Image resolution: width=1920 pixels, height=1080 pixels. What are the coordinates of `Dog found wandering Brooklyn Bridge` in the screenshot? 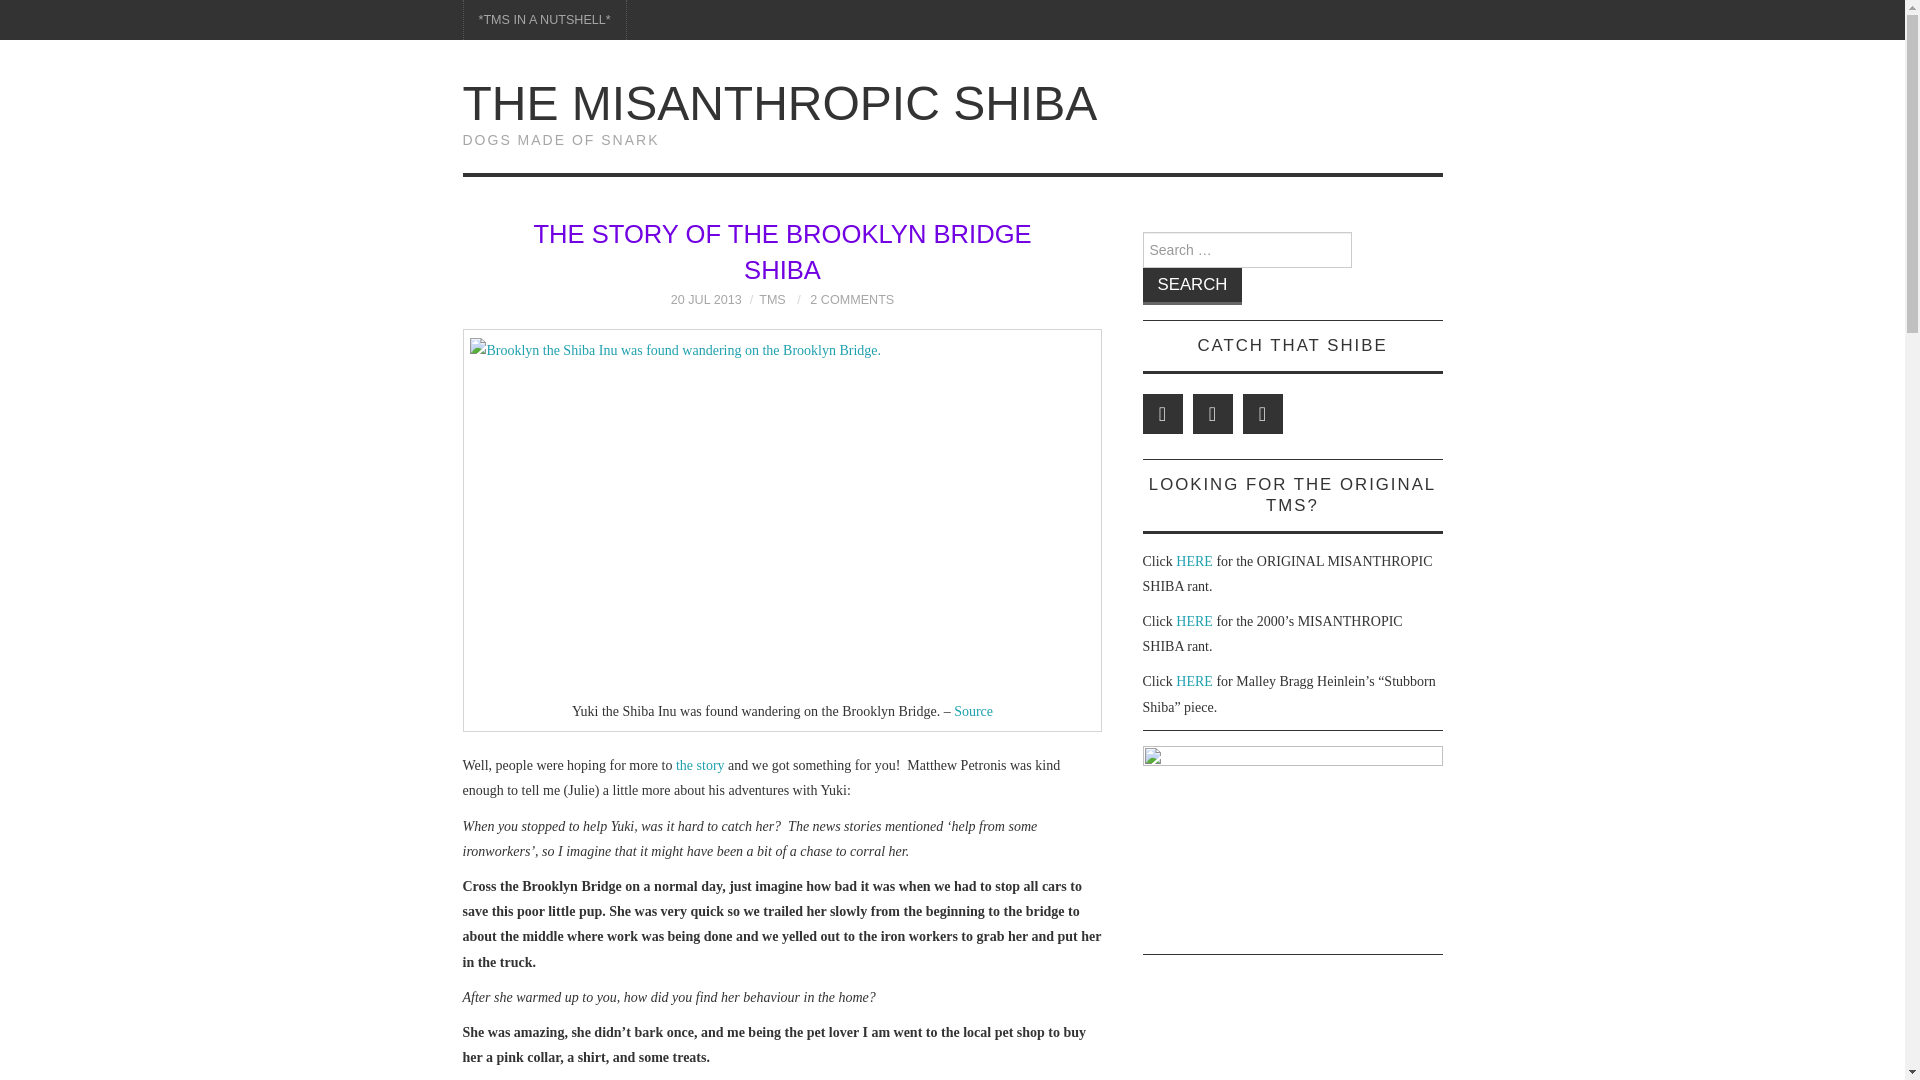 It's located at (973, 712).